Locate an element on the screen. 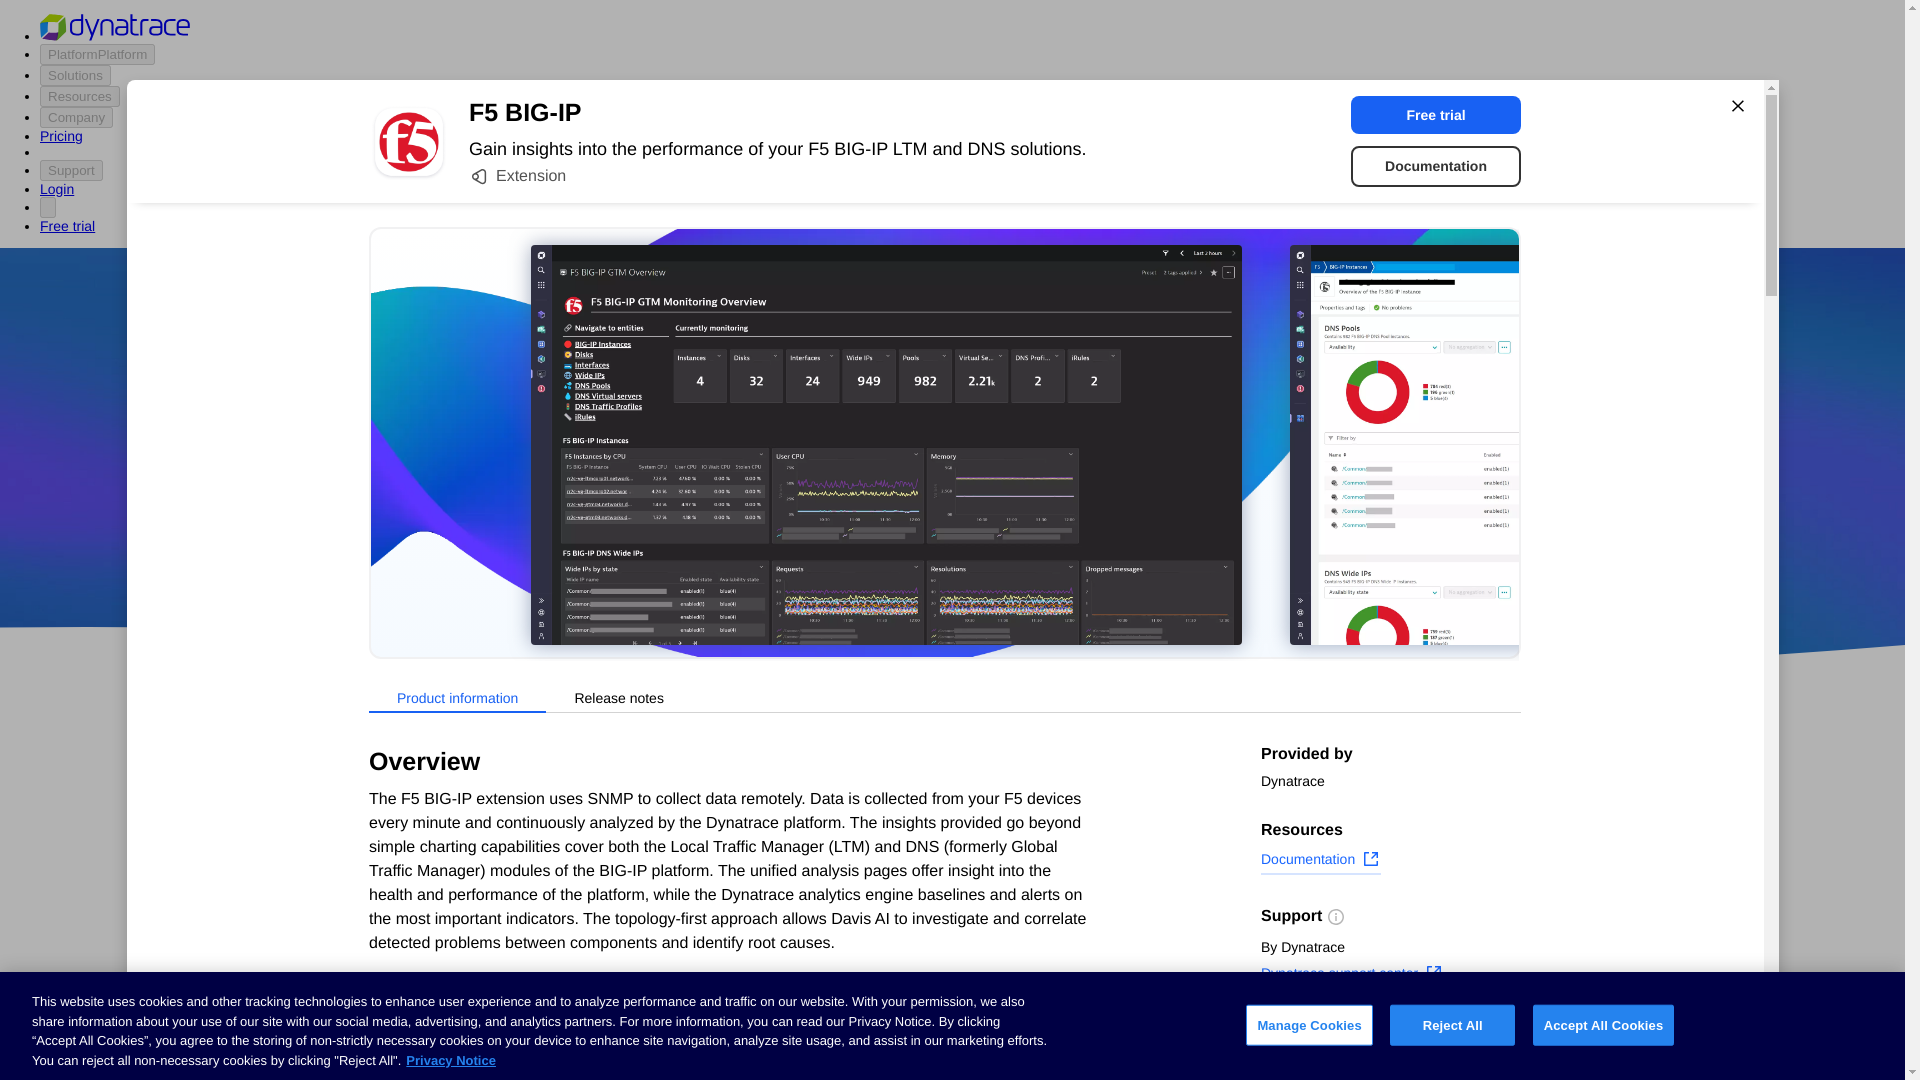 The width and height of the screenshot is (1920, 1080). Azure is located at coordinates (899, 552).